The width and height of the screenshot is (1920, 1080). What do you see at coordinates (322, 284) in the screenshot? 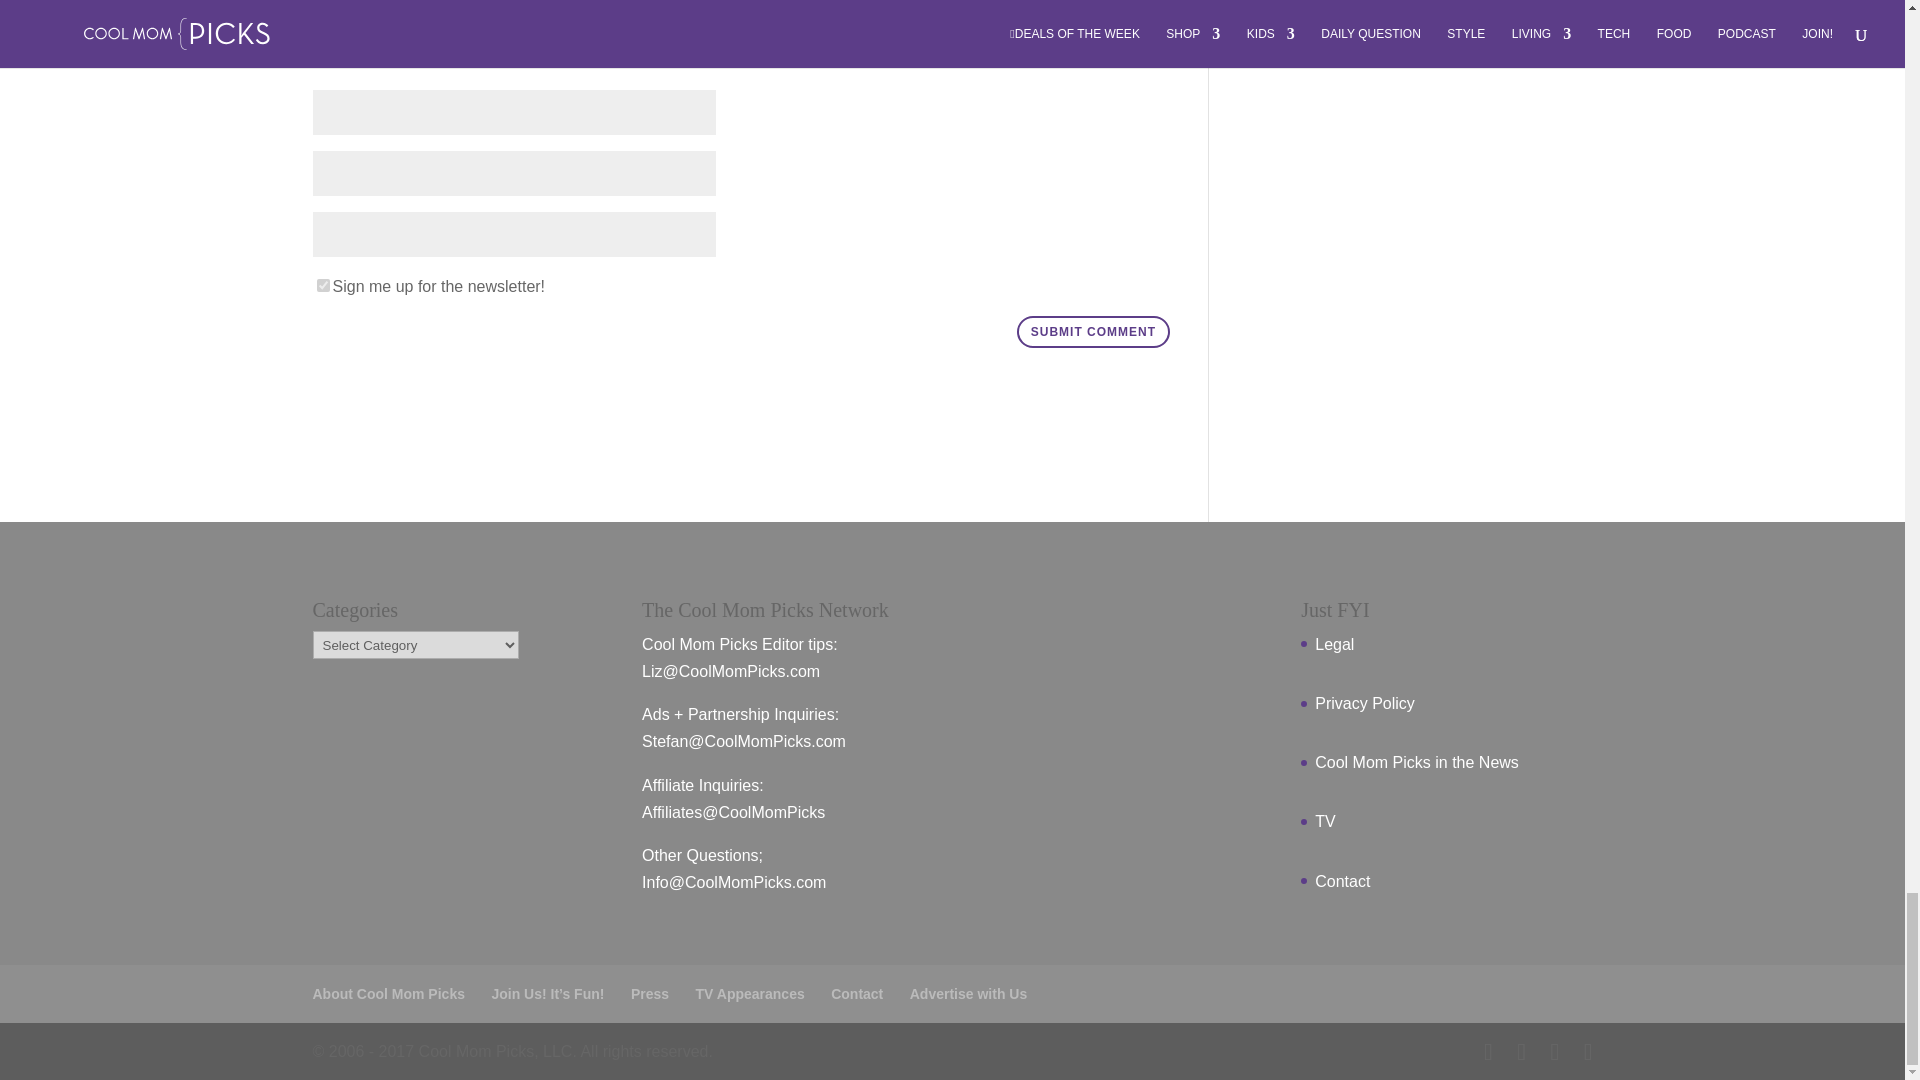
I see `1` at bounding box center [322, 284].